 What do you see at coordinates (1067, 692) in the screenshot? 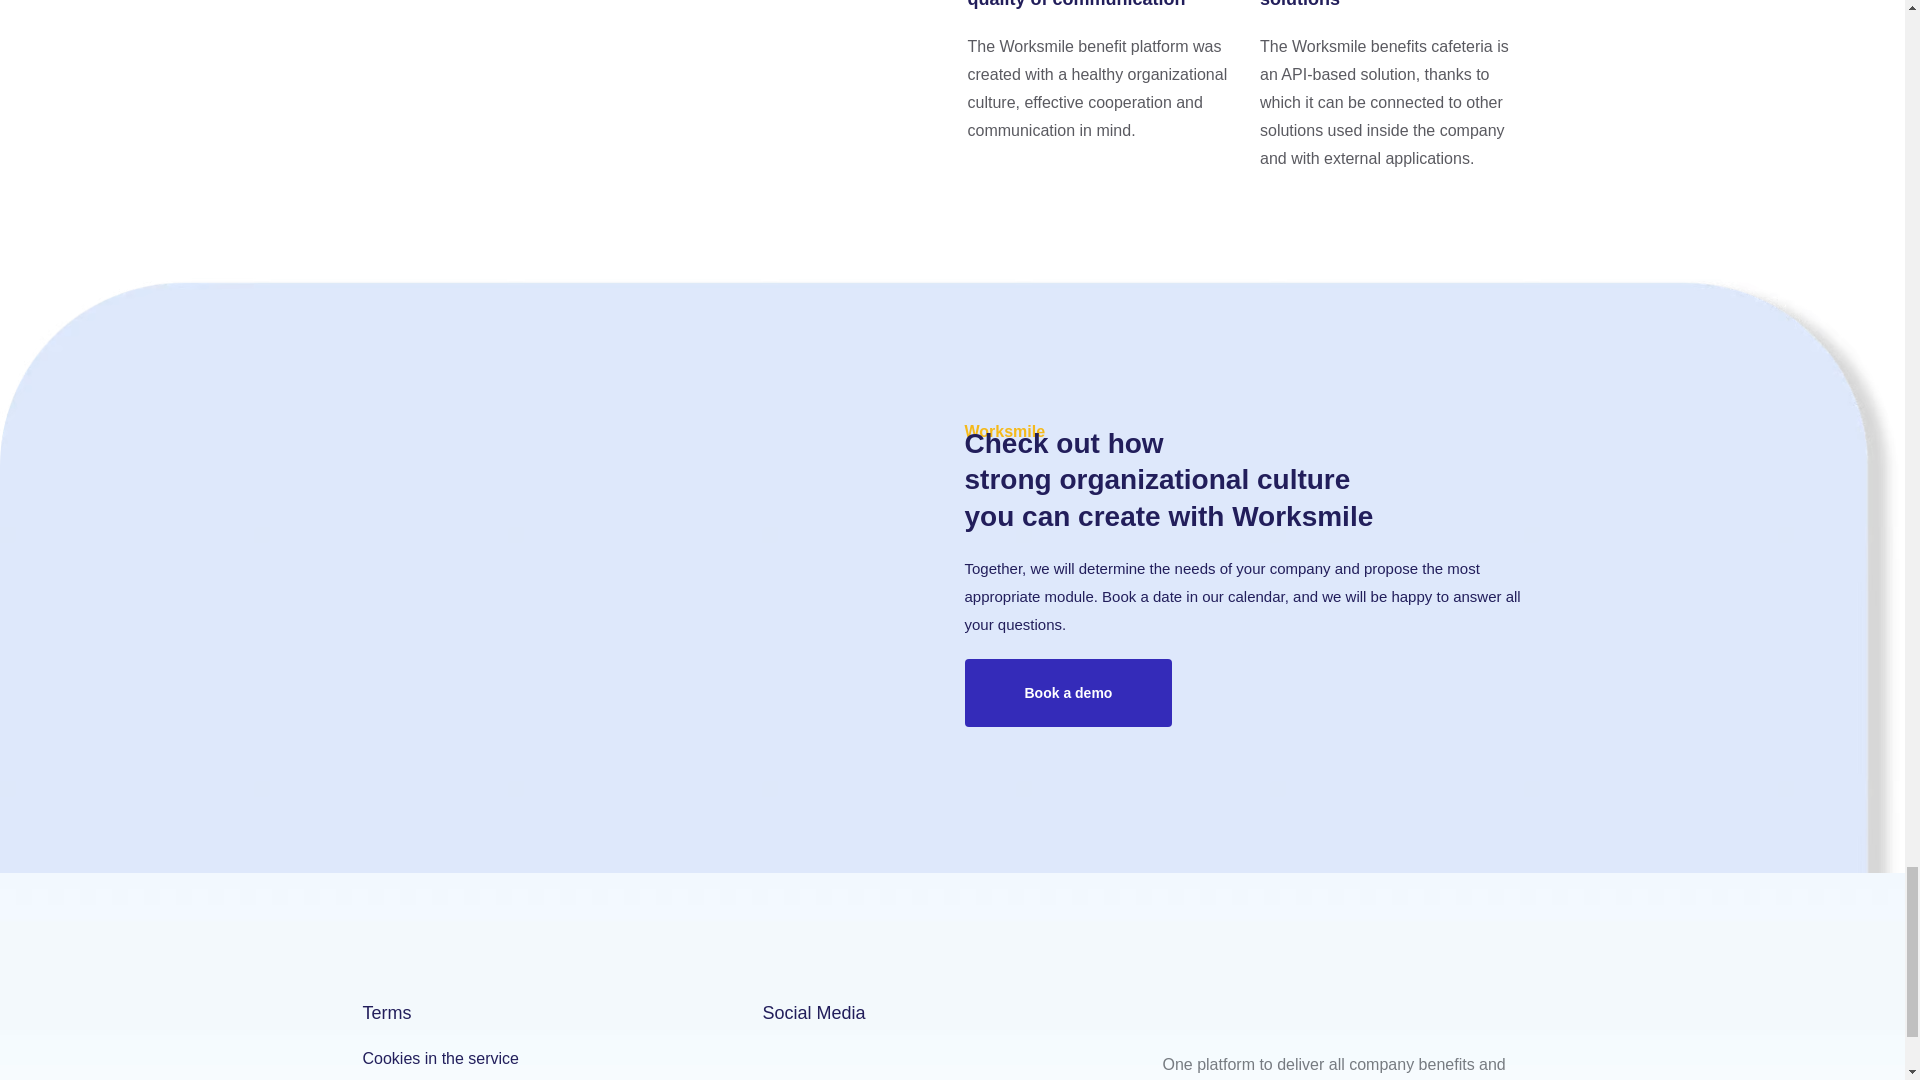
I see `Book a demo` at bounding box center [1067, 692].